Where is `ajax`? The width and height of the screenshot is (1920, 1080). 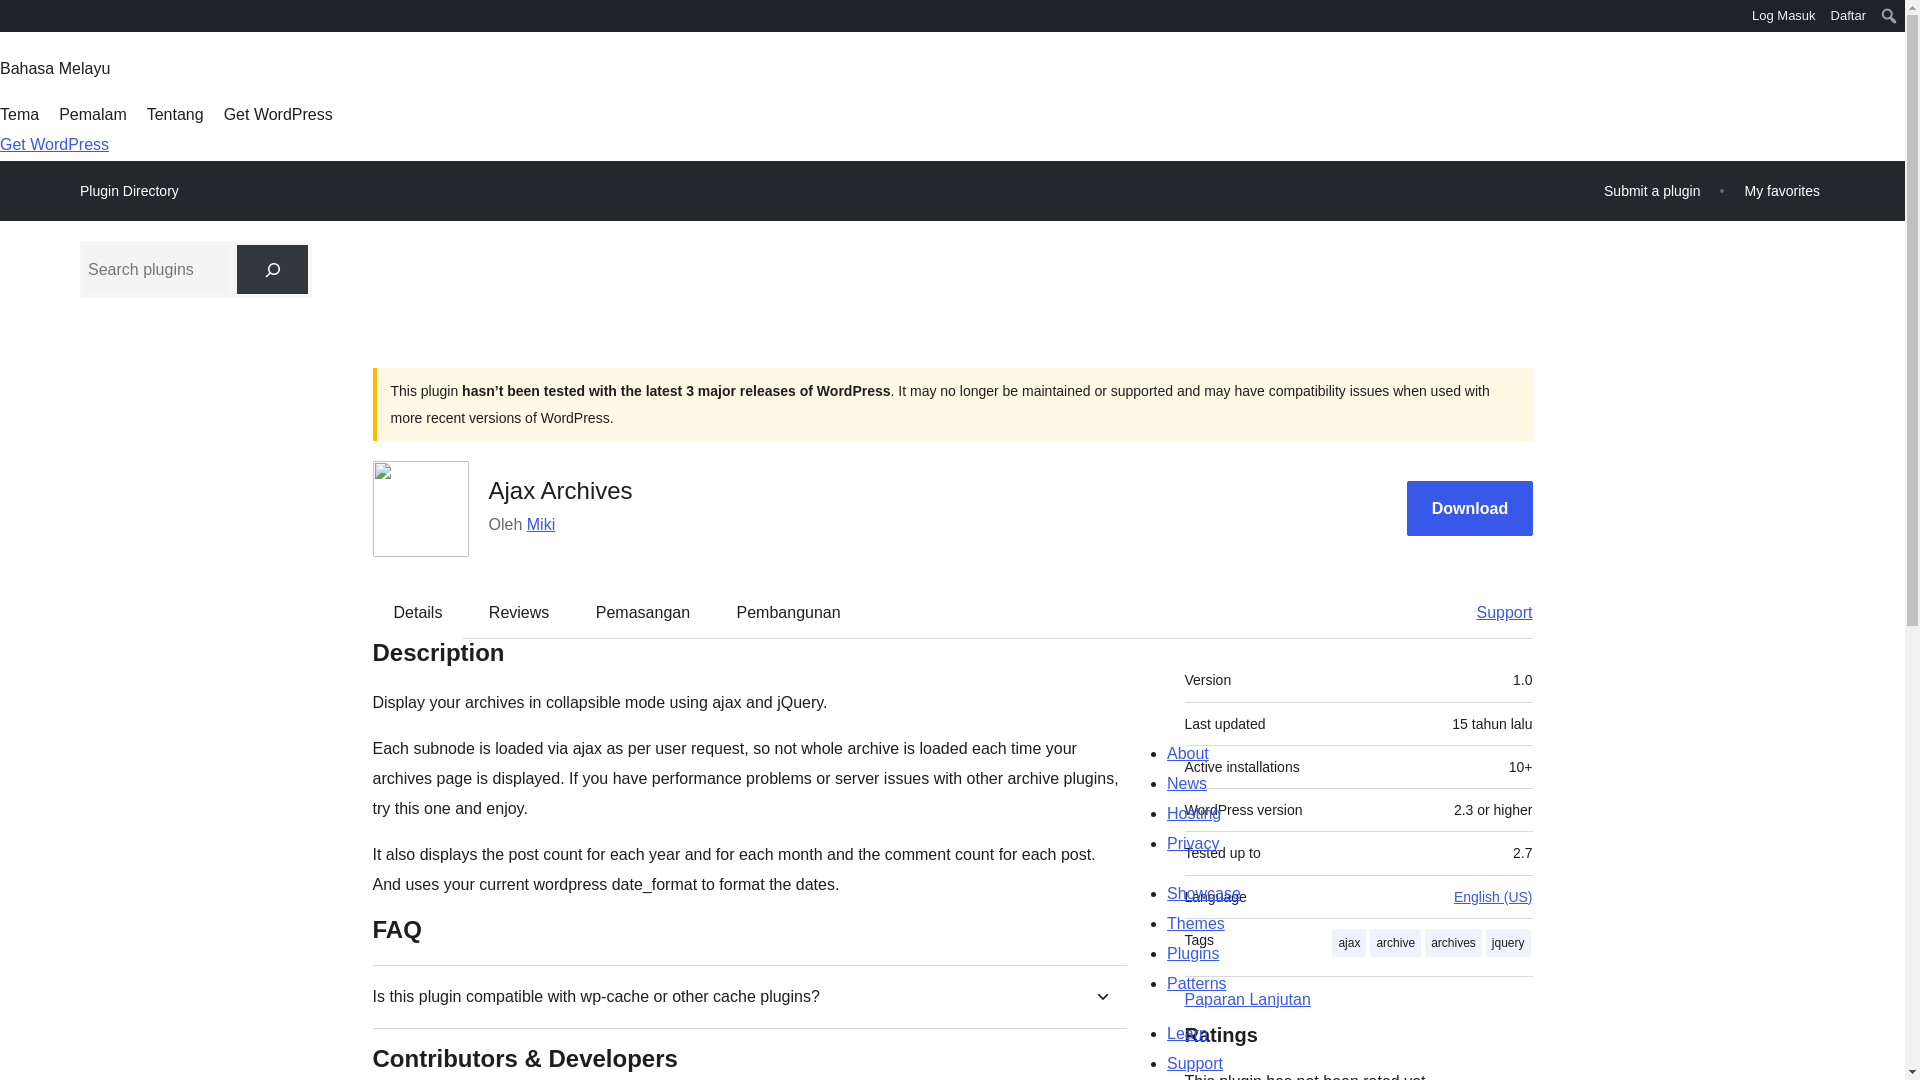 ajax is located at coordinates (1348, 942).